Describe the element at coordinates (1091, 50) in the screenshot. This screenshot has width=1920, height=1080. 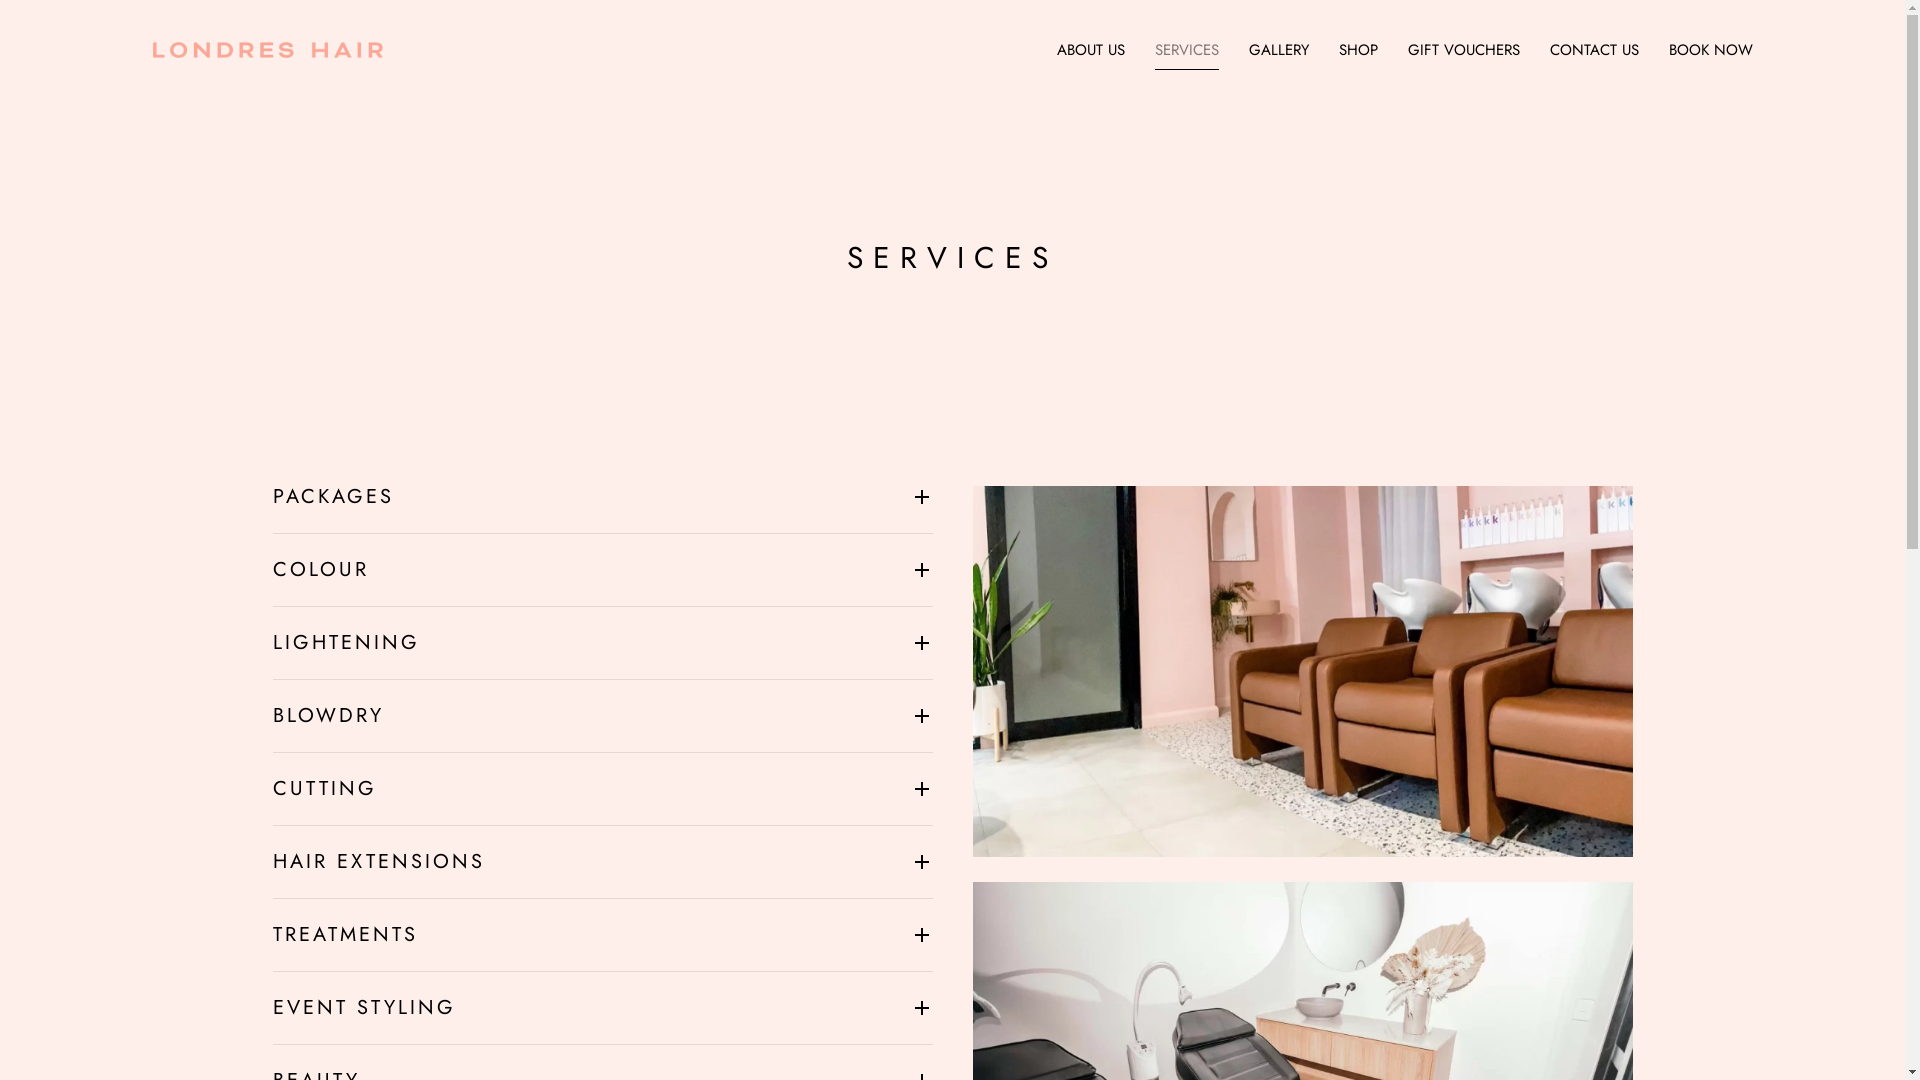
I see `ABOUT US` at that location.